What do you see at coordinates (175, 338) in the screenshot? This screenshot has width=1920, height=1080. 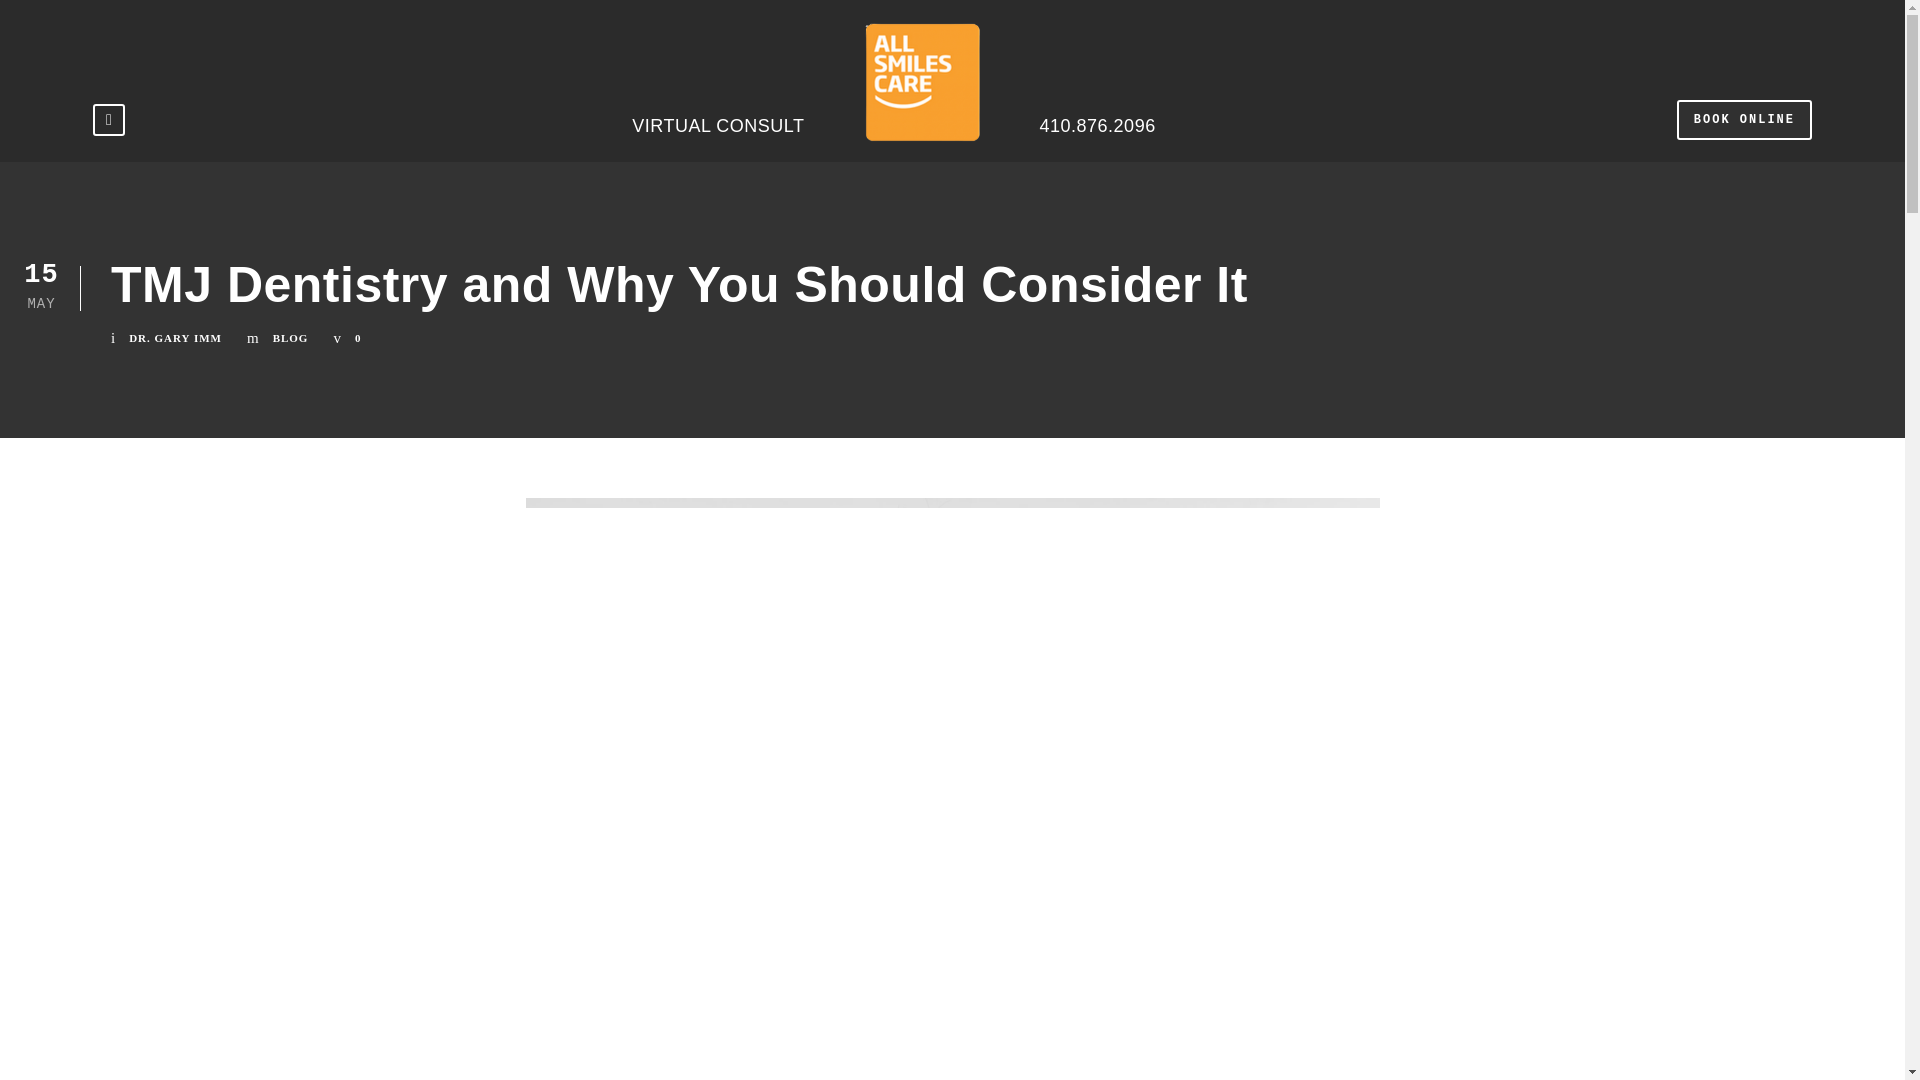 I see `DR. GARY IMM` at bounding box center [175, 338].